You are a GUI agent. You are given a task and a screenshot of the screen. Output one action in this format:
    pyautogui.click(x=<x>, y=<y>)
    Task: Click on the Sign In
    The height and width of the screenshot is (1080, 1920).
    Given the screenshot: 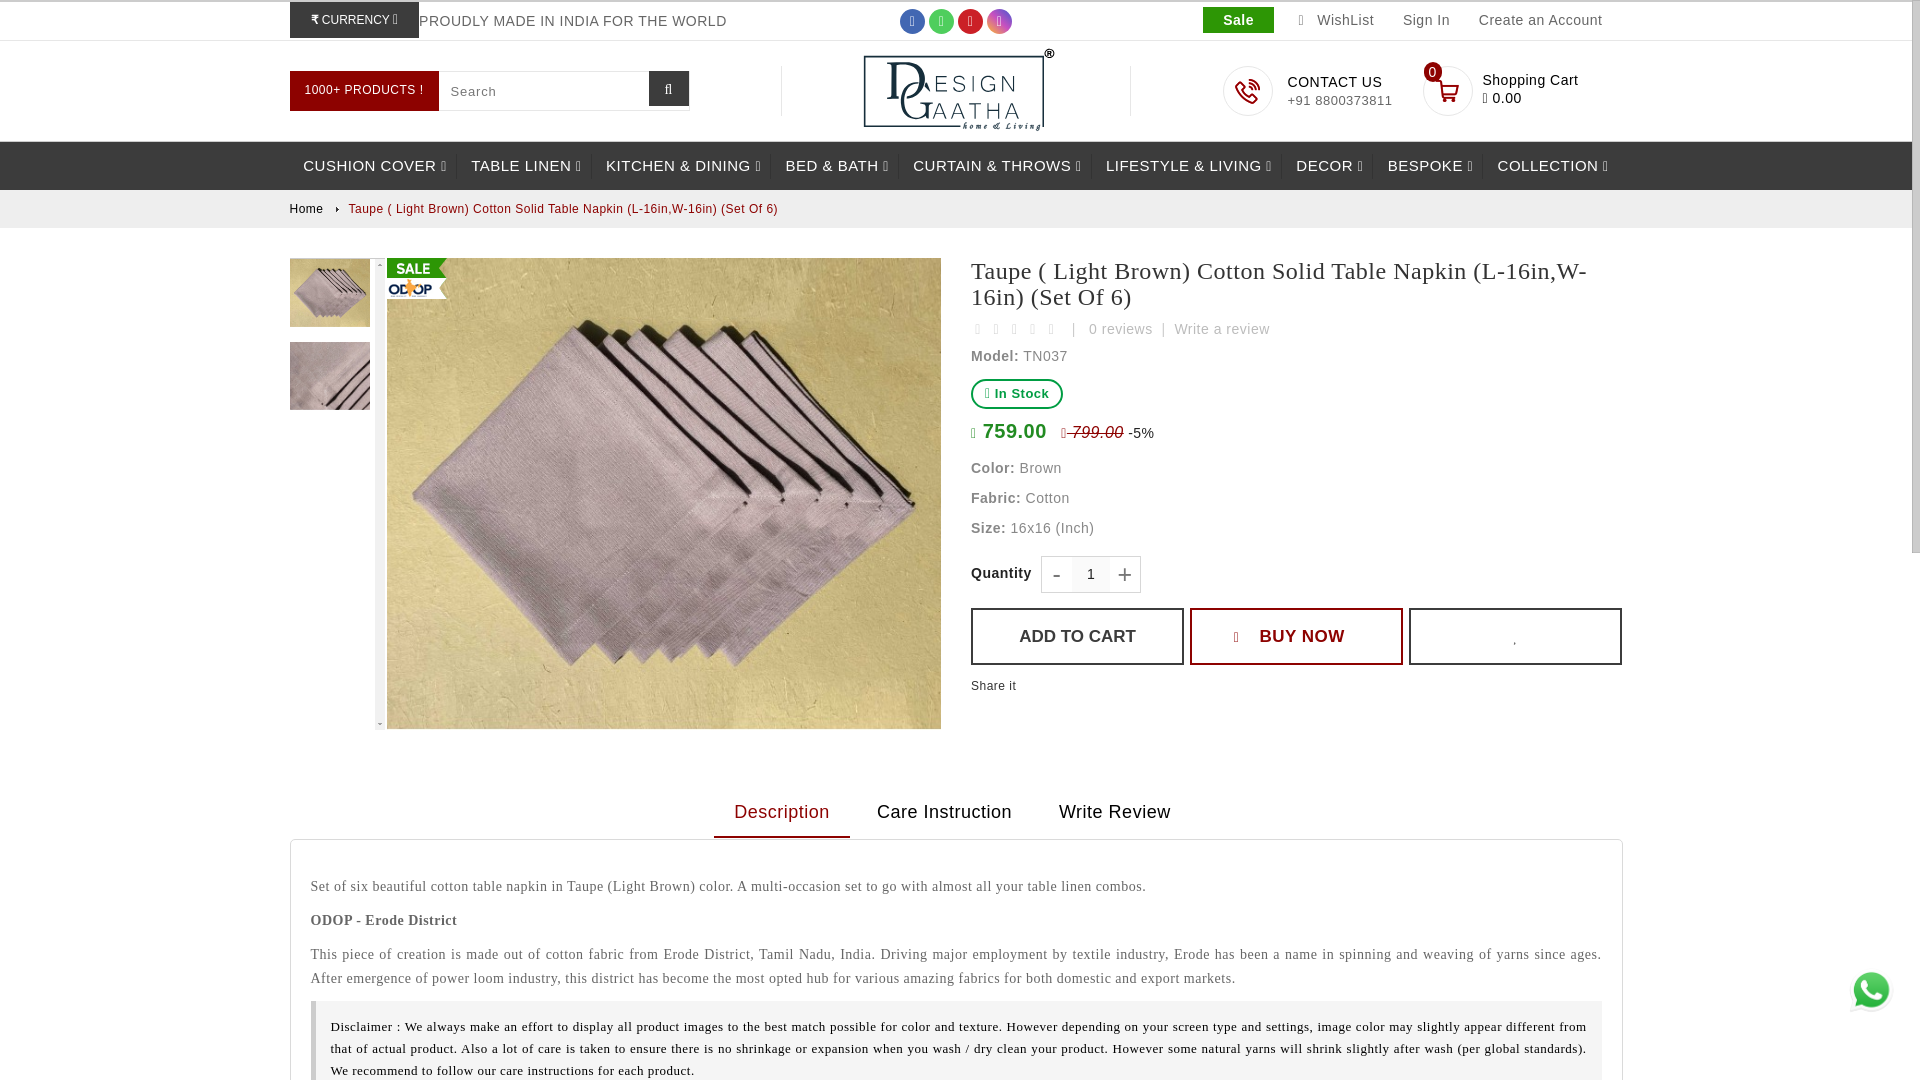 What is the action you would take?
    pyautogui.click(x=1552, y=88)
    